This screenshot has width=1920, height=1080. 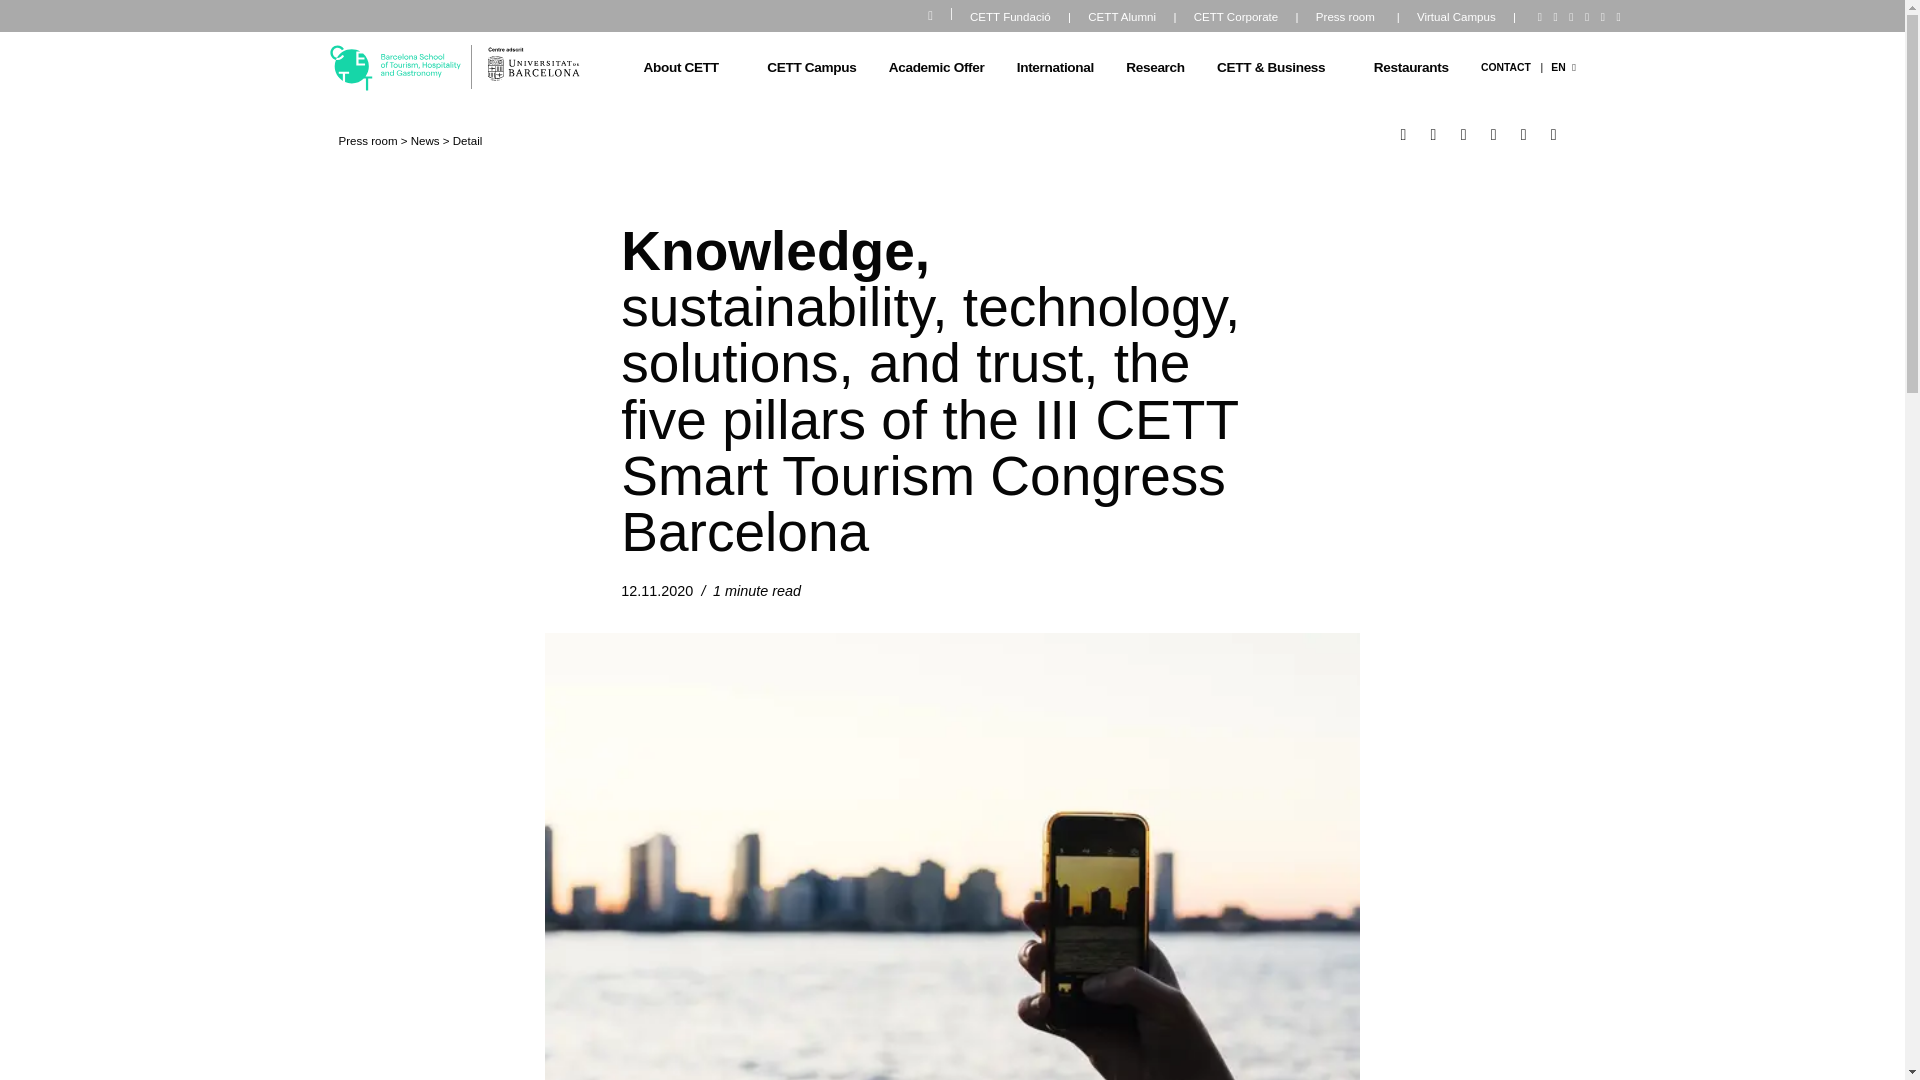 What do you see at coordinates (1456, 18) in the screenshot?
I see `Virtual Campus` at bounding box center [1456, 18].